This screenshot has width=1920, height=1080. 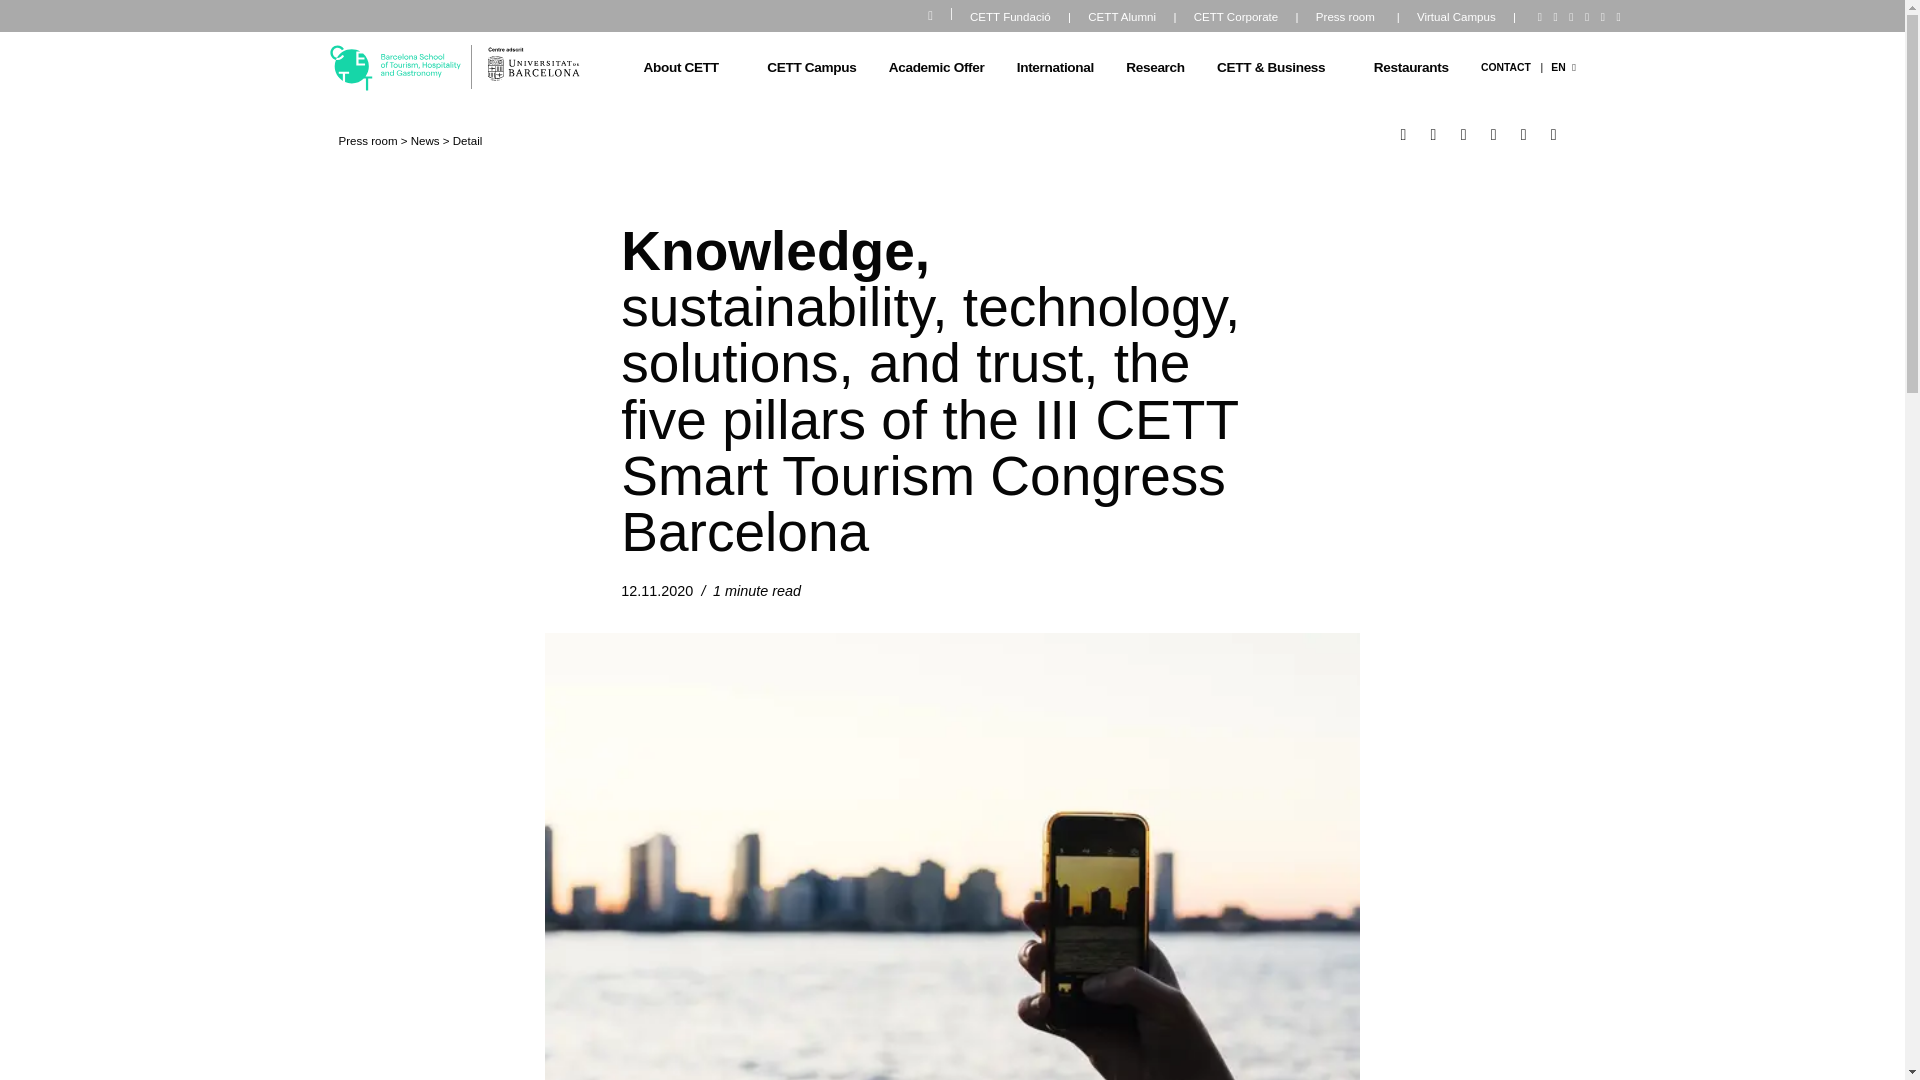 What do you see at coordinates (1456, 18) in the screenshot?
I see `Virtual Campus` at bounding box center [1456, 18].